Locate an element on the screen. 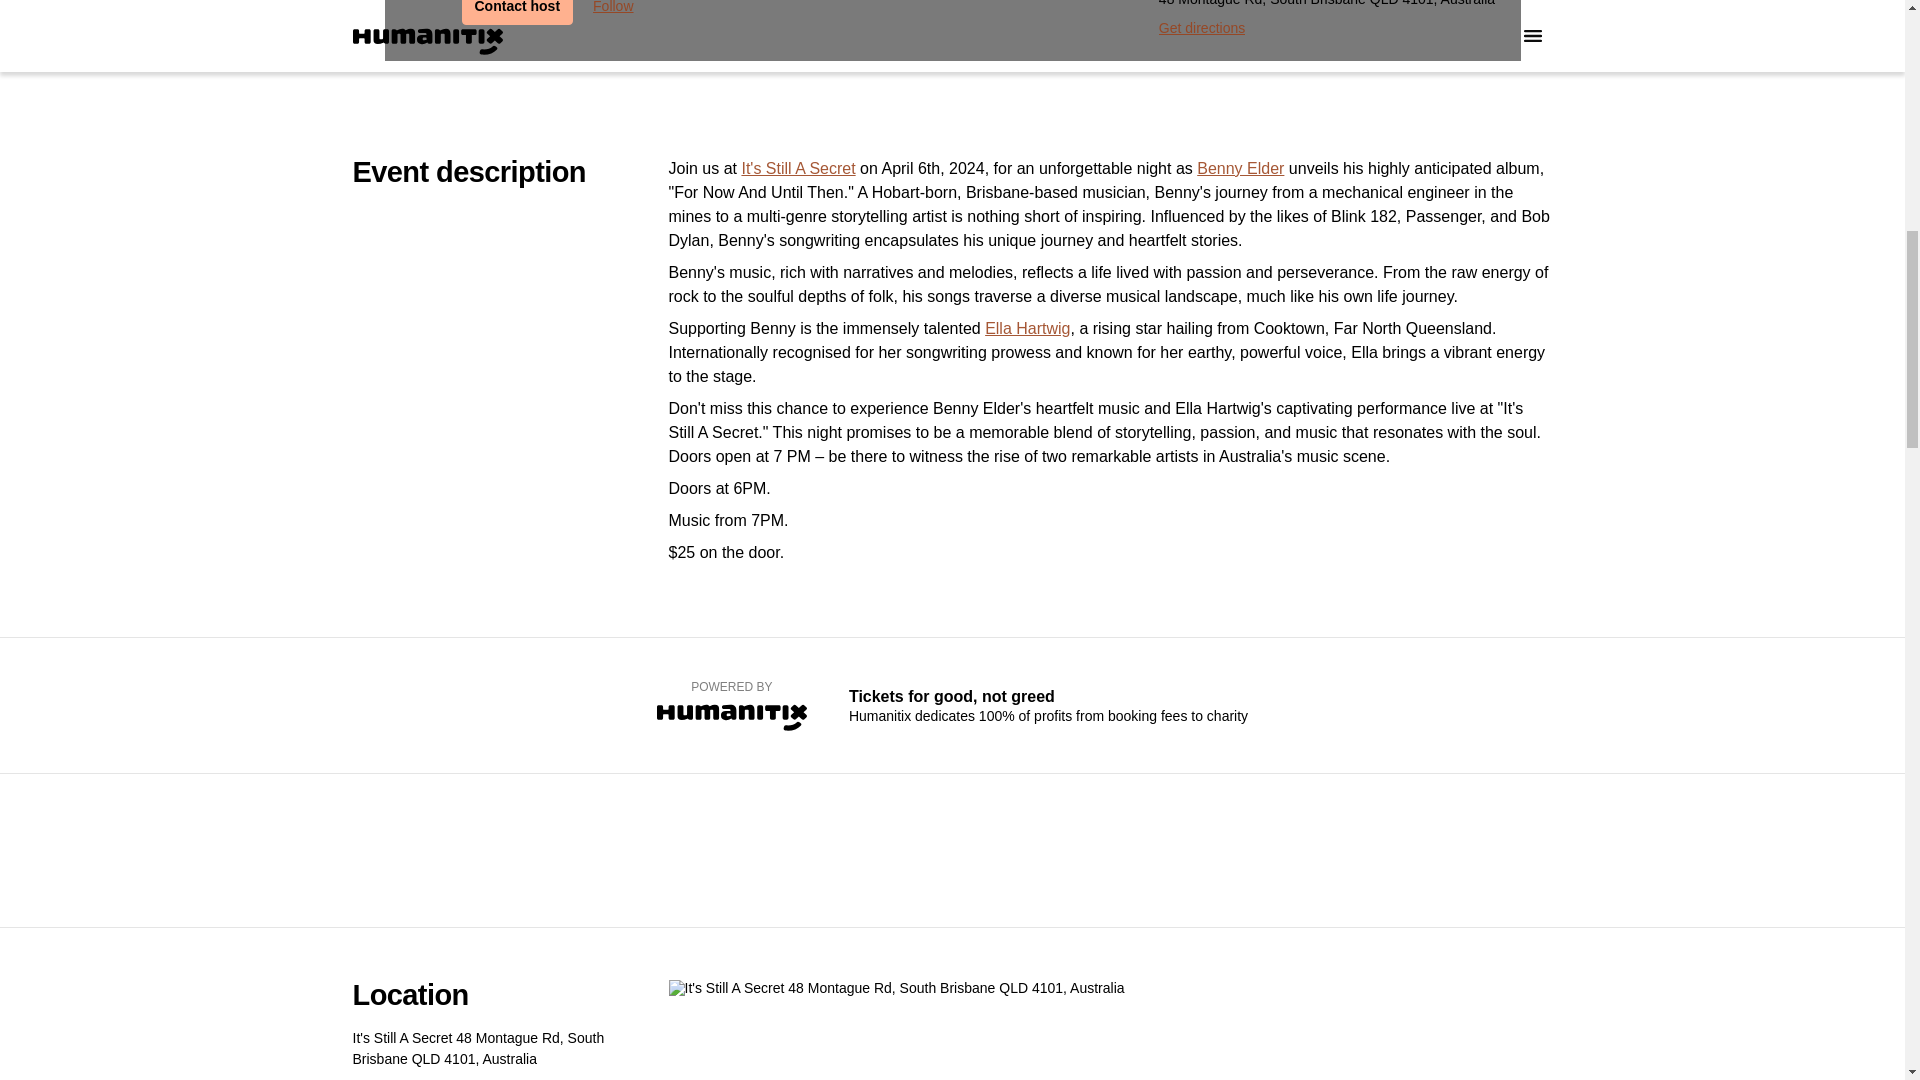  Get directions is located at coordinates (1202, 28).